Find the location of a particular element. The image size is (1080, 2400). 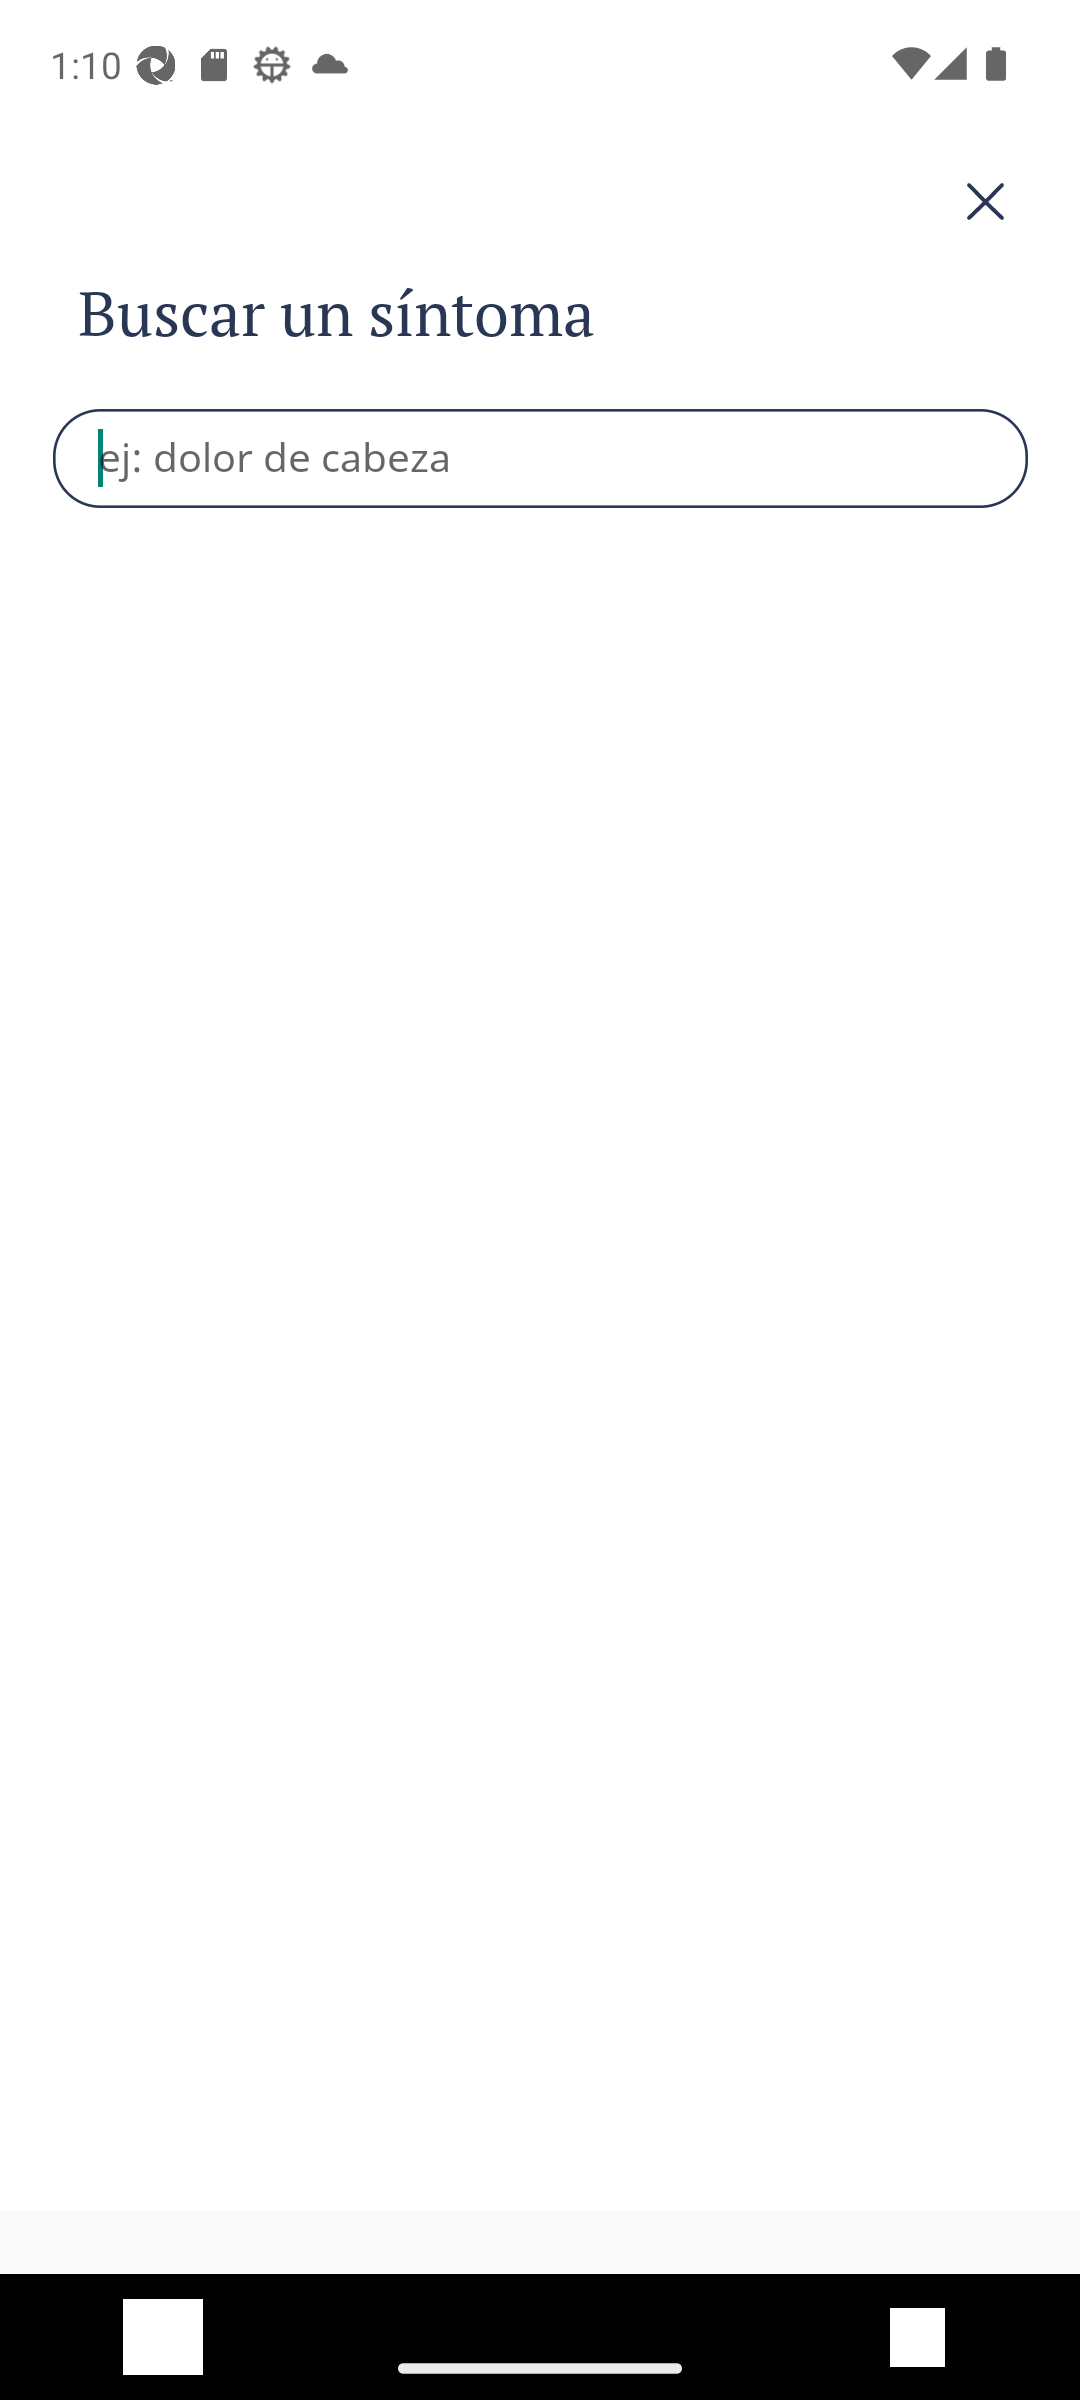

Close, button is located at coordinates (540, 202).